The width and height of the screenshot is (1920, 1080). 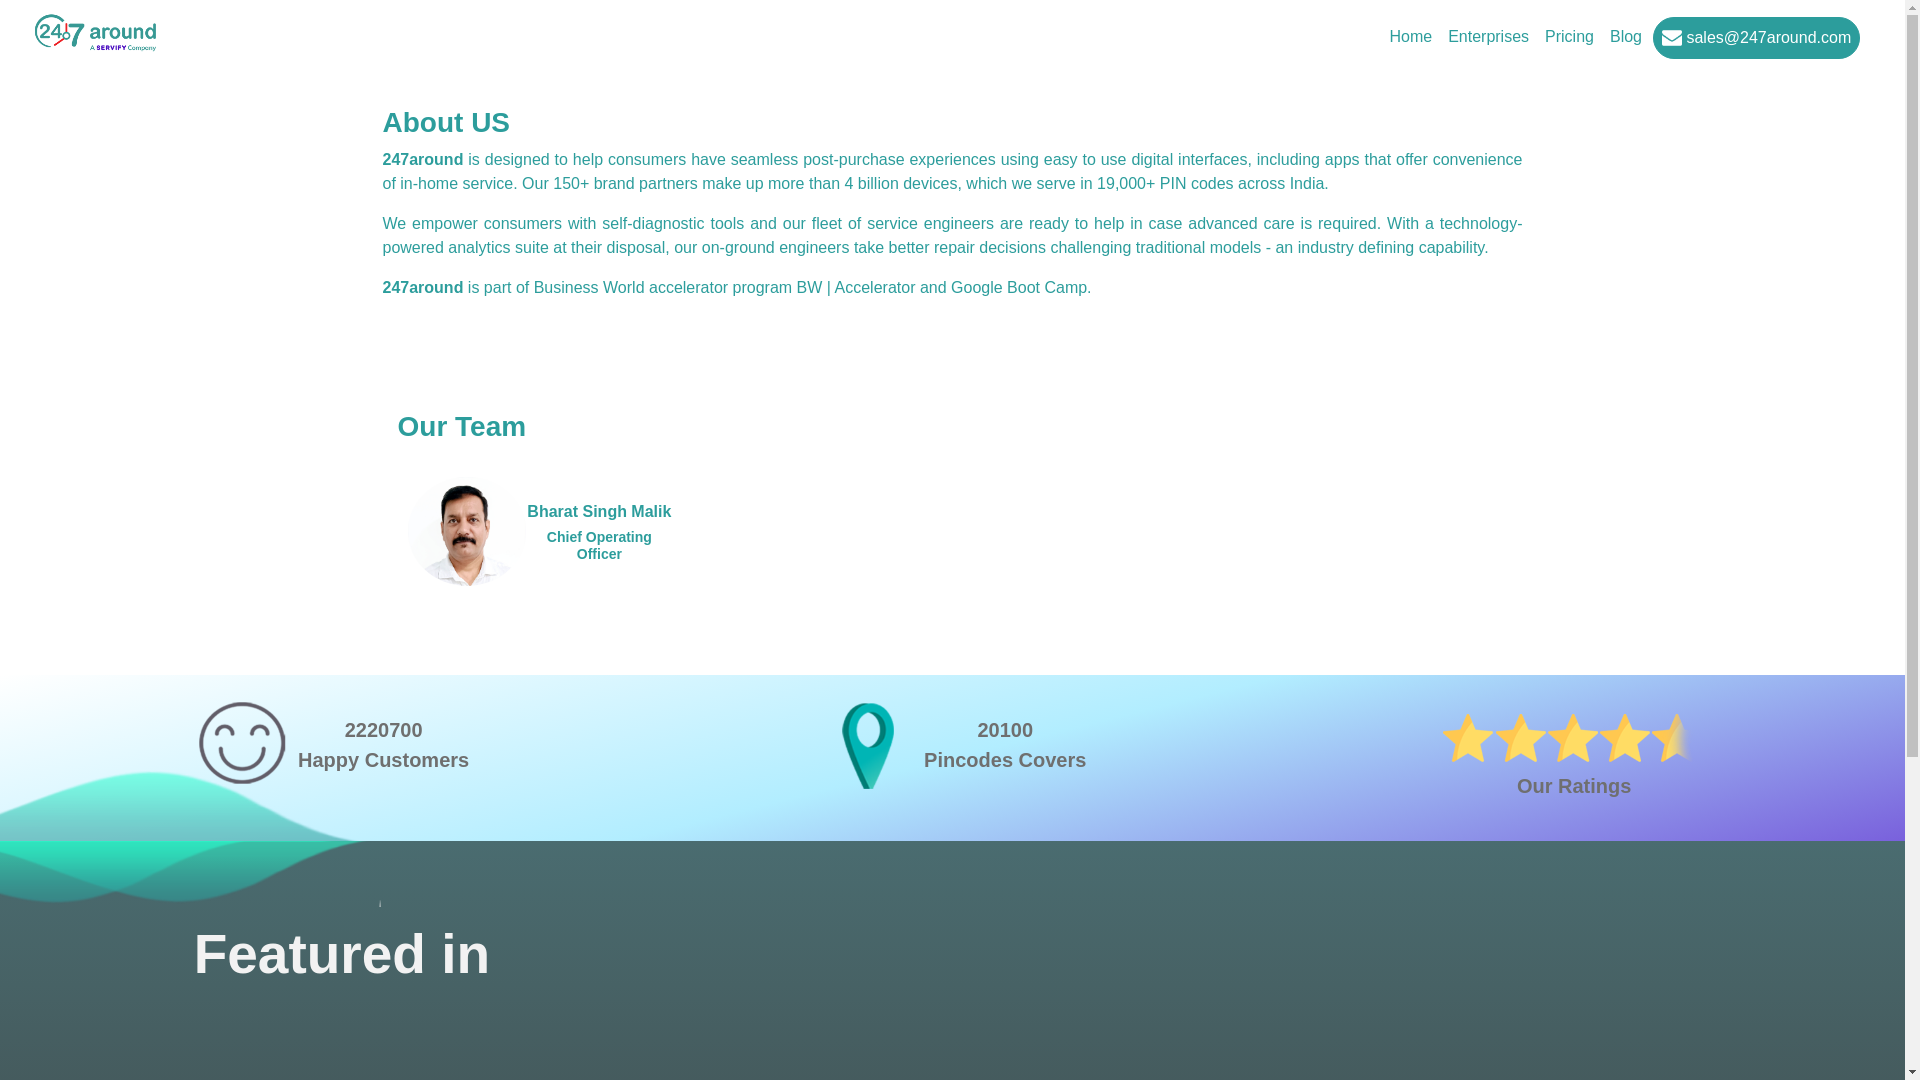 What do you see at coordinates (1410, 37) in the screenshot?
I see `Home` at bounding box center [1410, 37].